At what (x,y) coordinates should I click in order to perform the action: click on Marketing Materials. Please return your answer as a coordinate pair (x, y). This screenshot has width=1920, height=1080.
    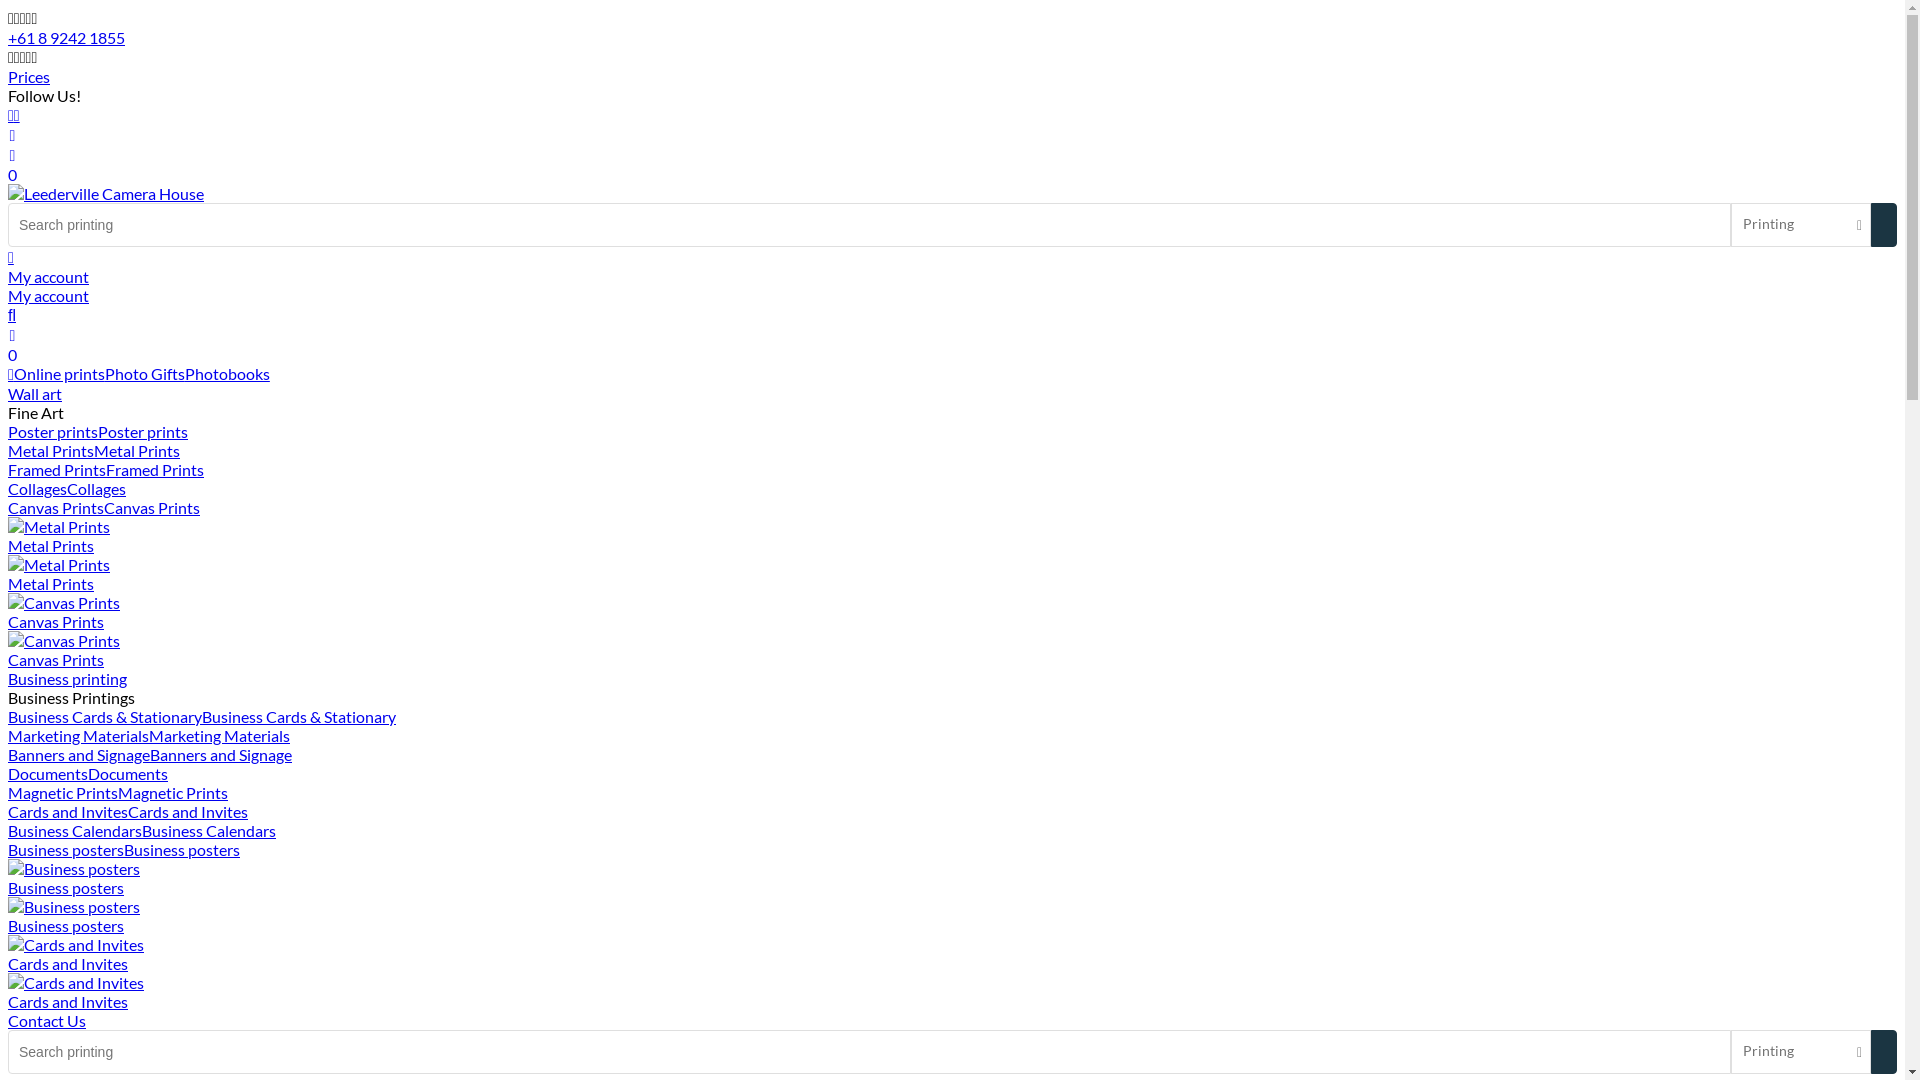
    Looking at the image, I should click on (78, 736).